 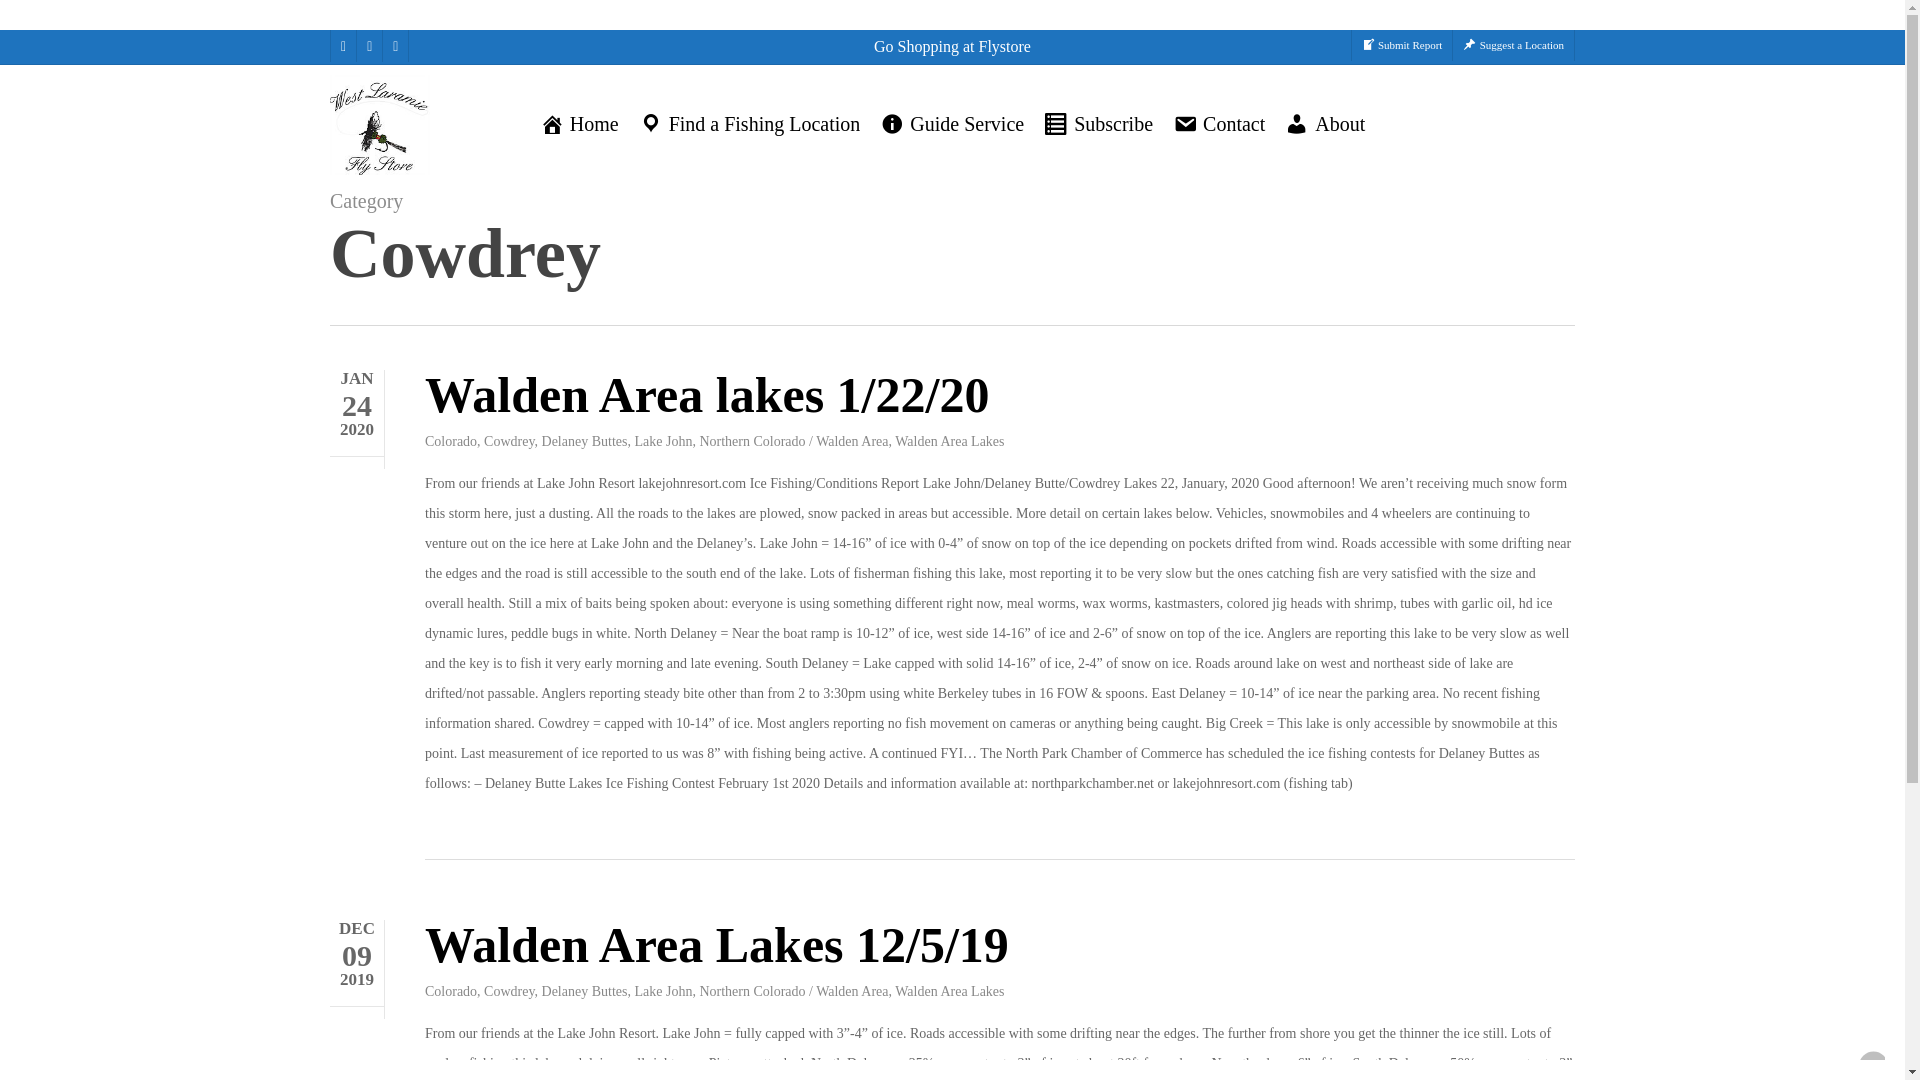 What do you see at coordinates (1098, 124) in the screenshot?
I see `Subscribe` at bounding box center [1098, 124].